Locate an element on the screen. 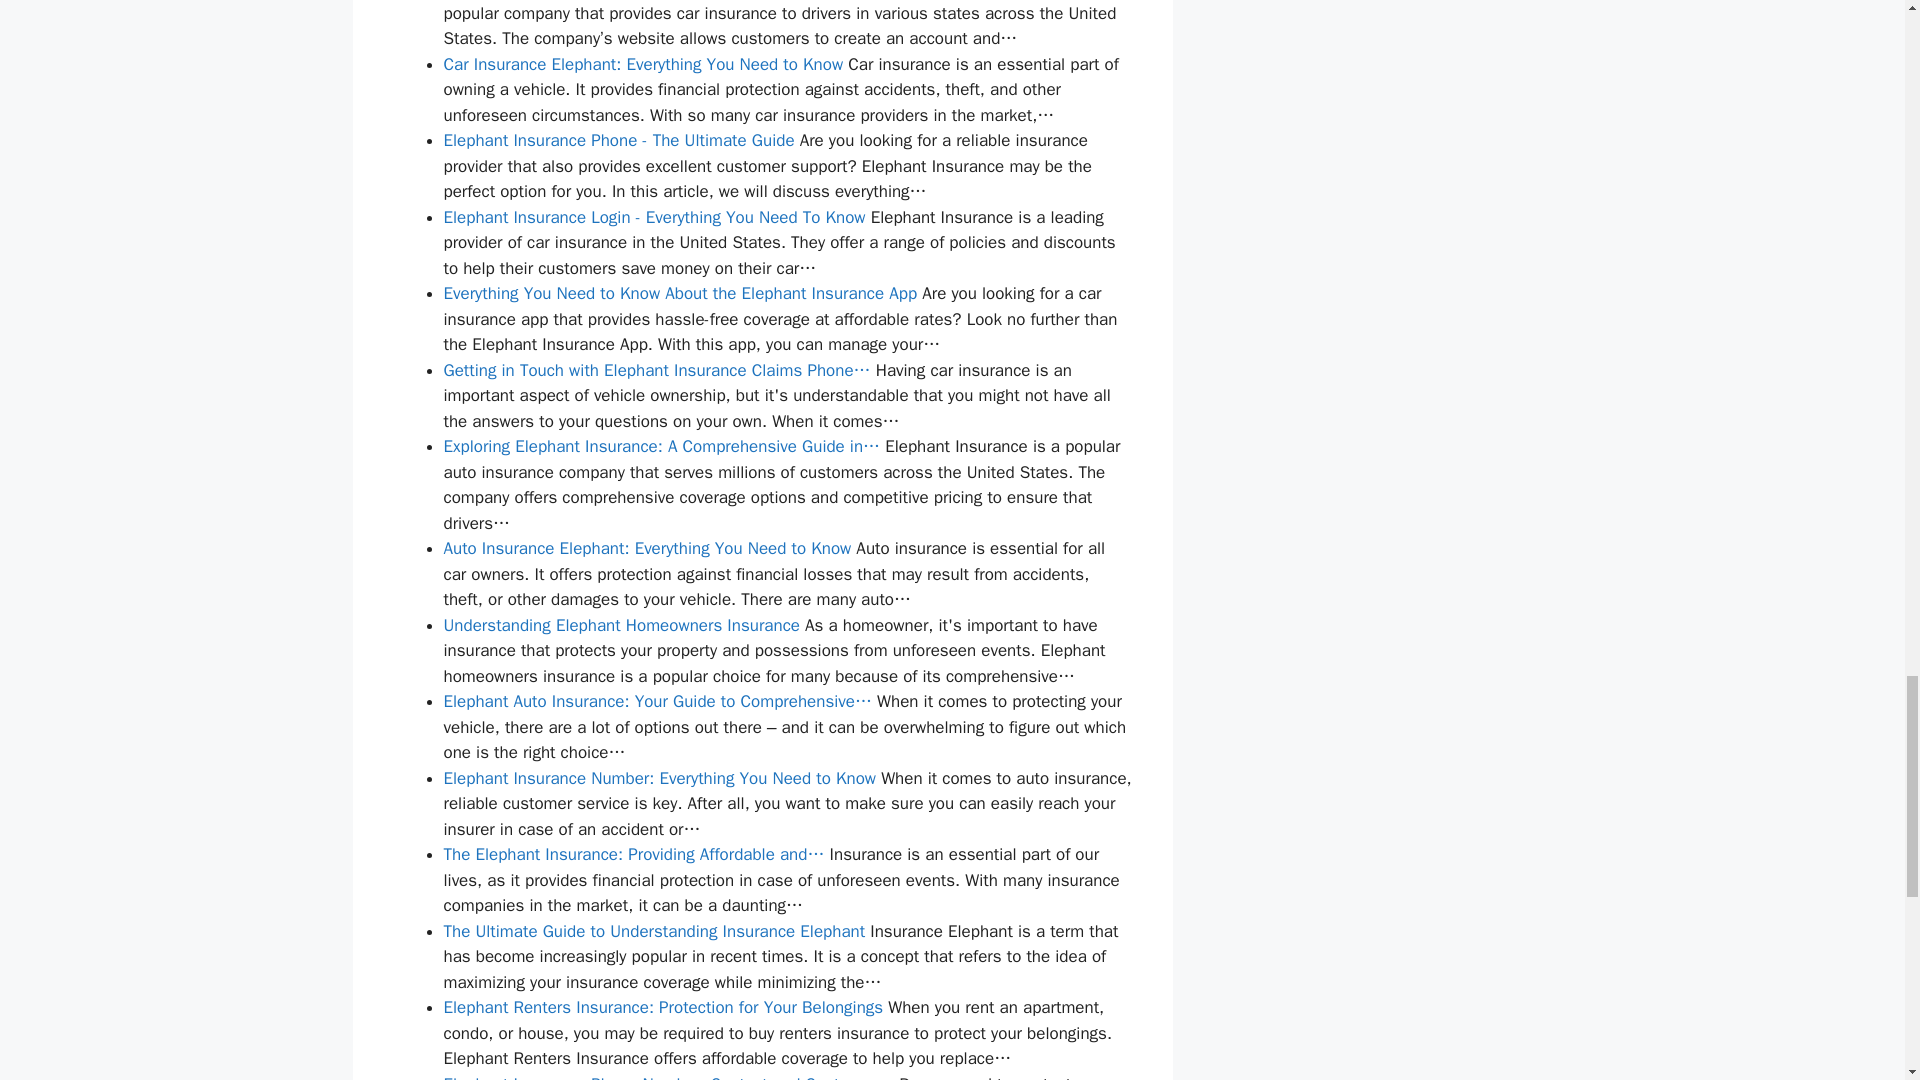  Auto Insurance Elephant: Everything You Need to Know is located at coordinates (648, 548).